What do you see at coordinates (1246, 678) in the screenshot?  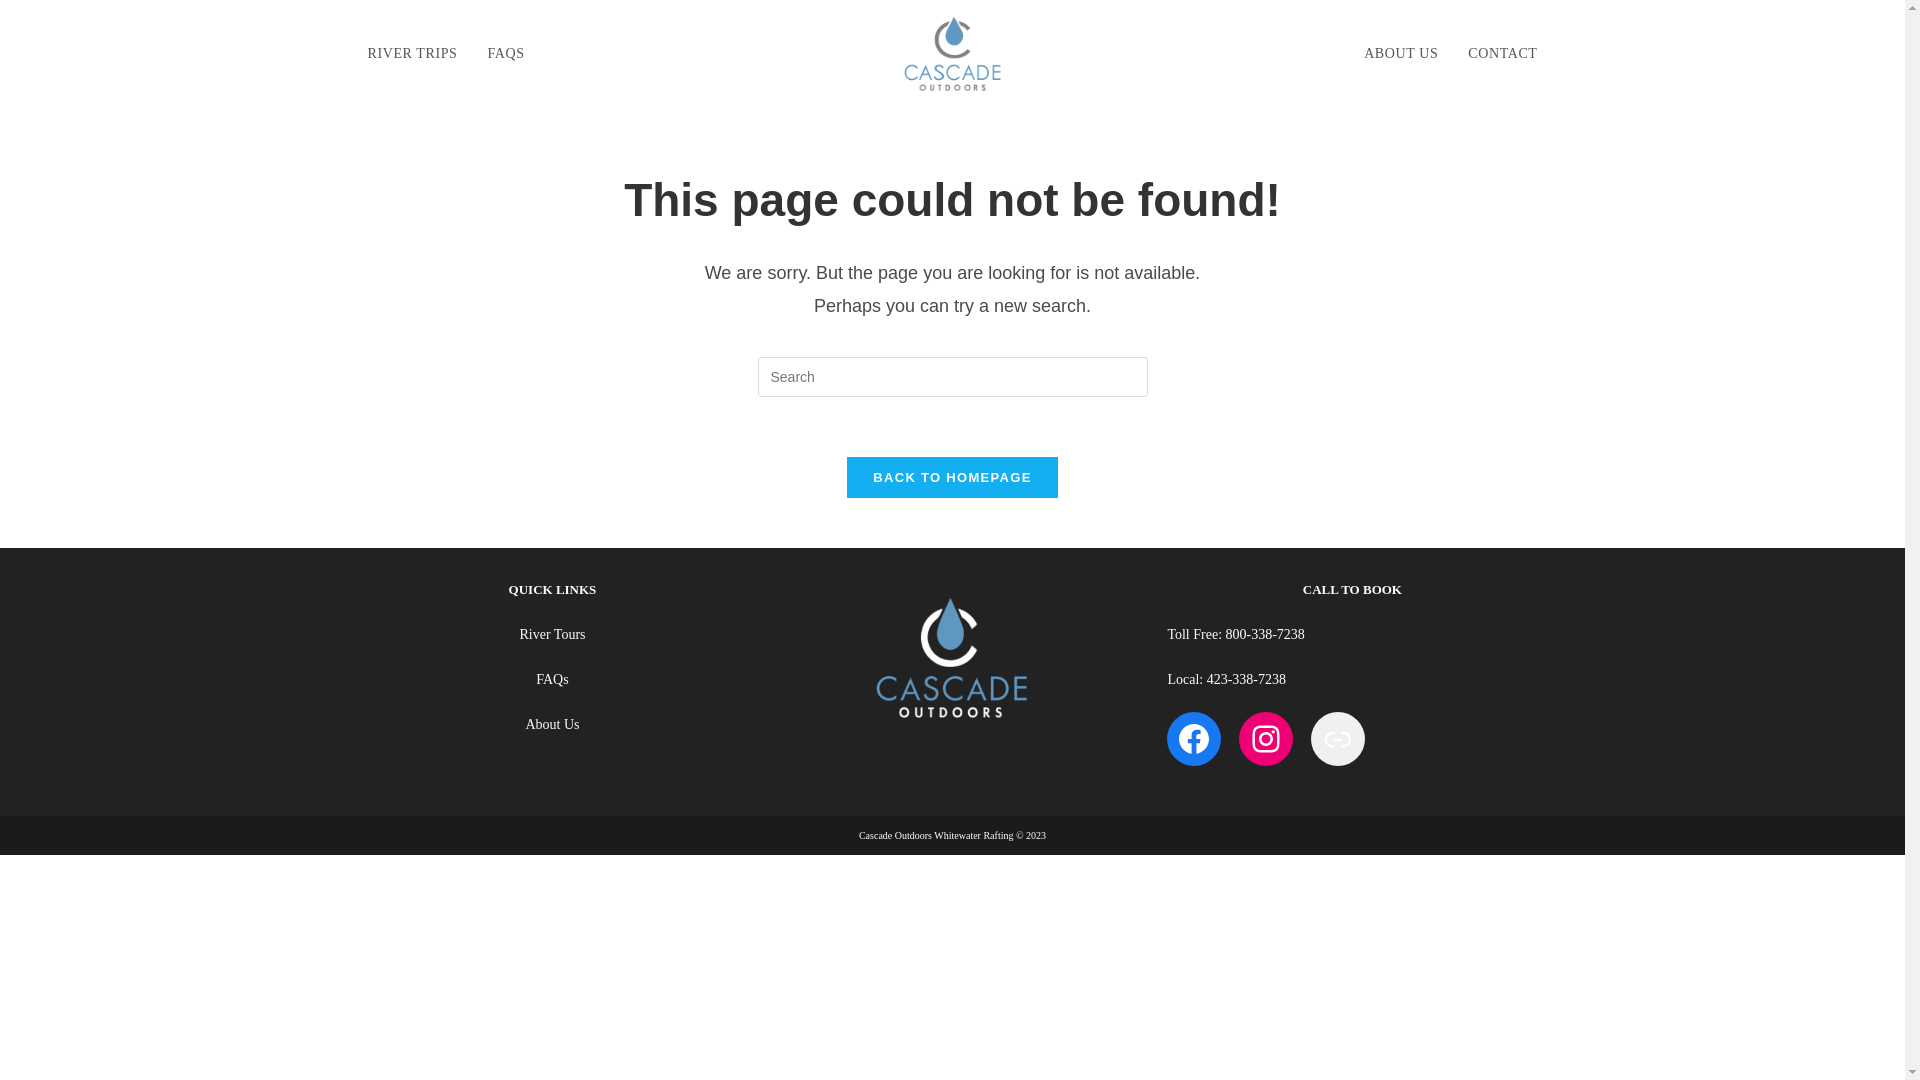 I see `423-338-7238` at bounding box center [1246, 678].